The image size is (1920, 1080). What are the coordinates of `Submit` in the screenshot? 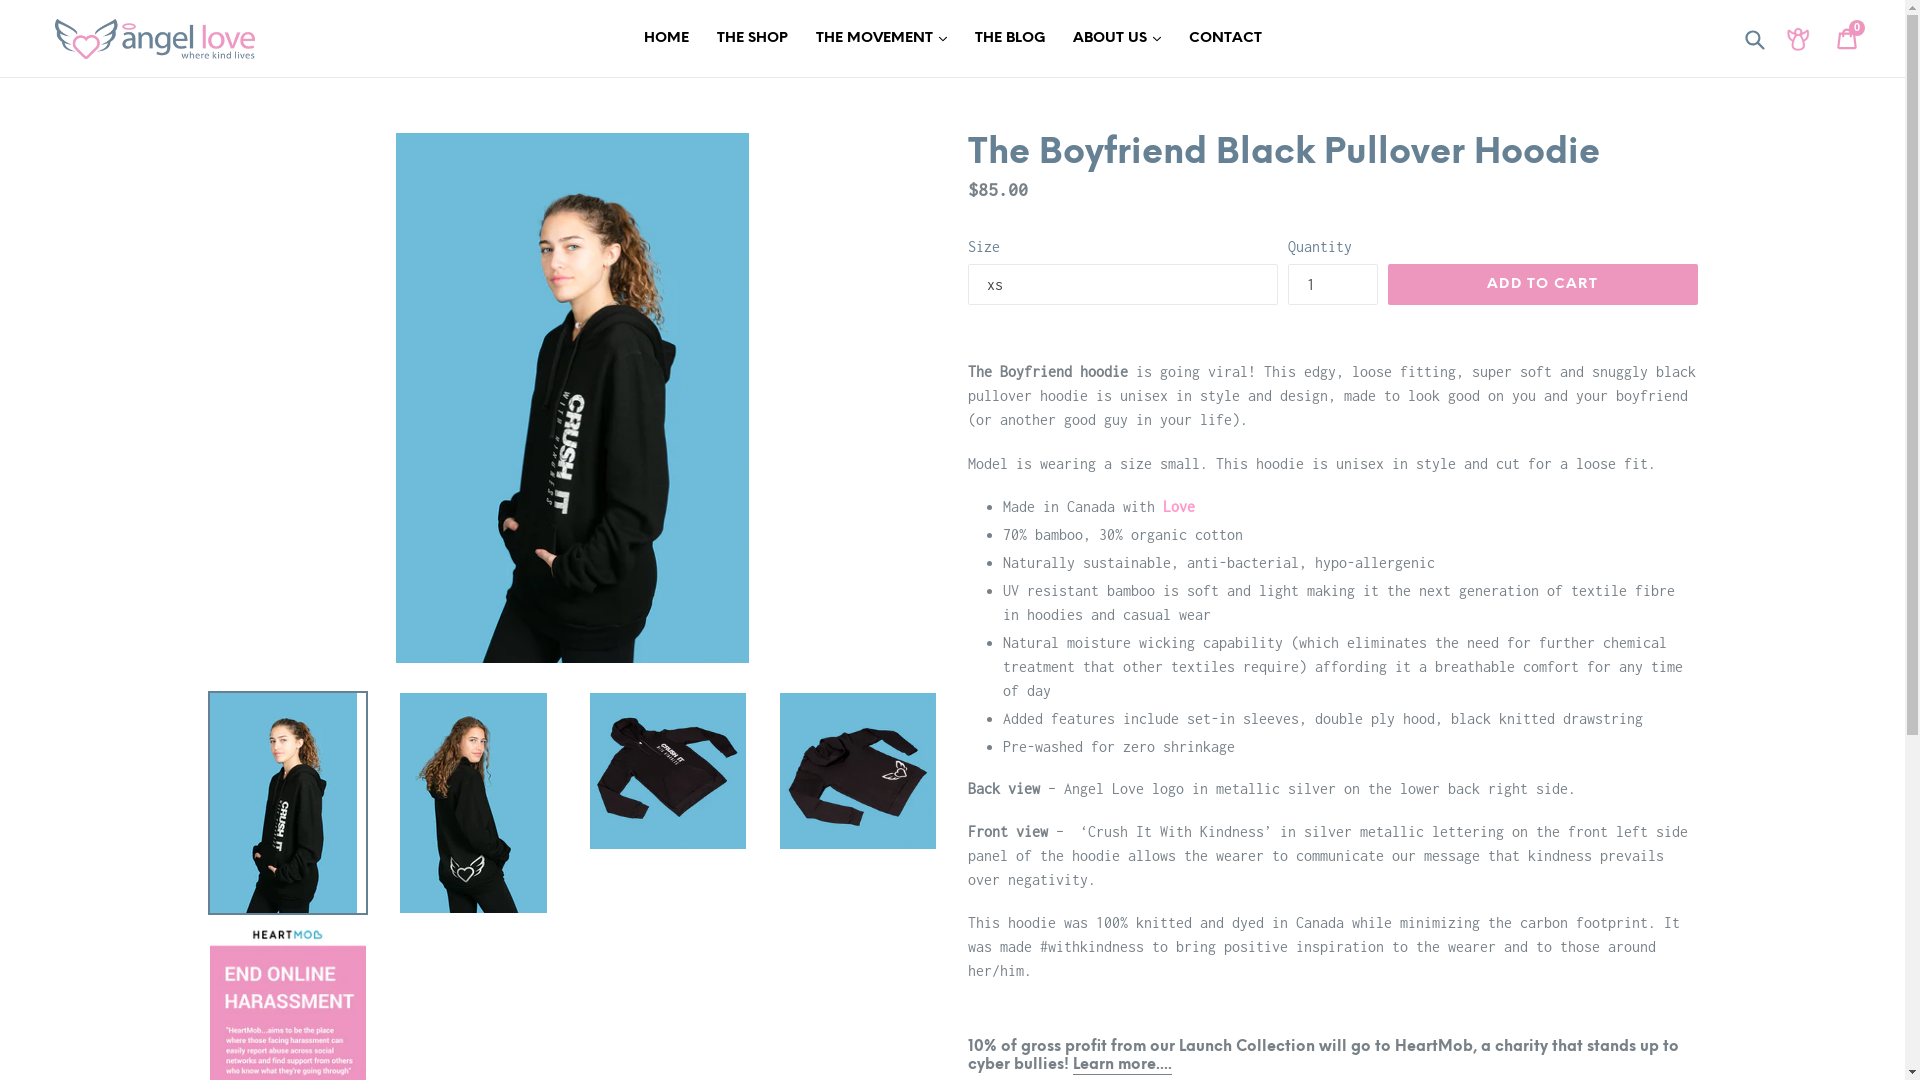 It's located at (1754, 38).